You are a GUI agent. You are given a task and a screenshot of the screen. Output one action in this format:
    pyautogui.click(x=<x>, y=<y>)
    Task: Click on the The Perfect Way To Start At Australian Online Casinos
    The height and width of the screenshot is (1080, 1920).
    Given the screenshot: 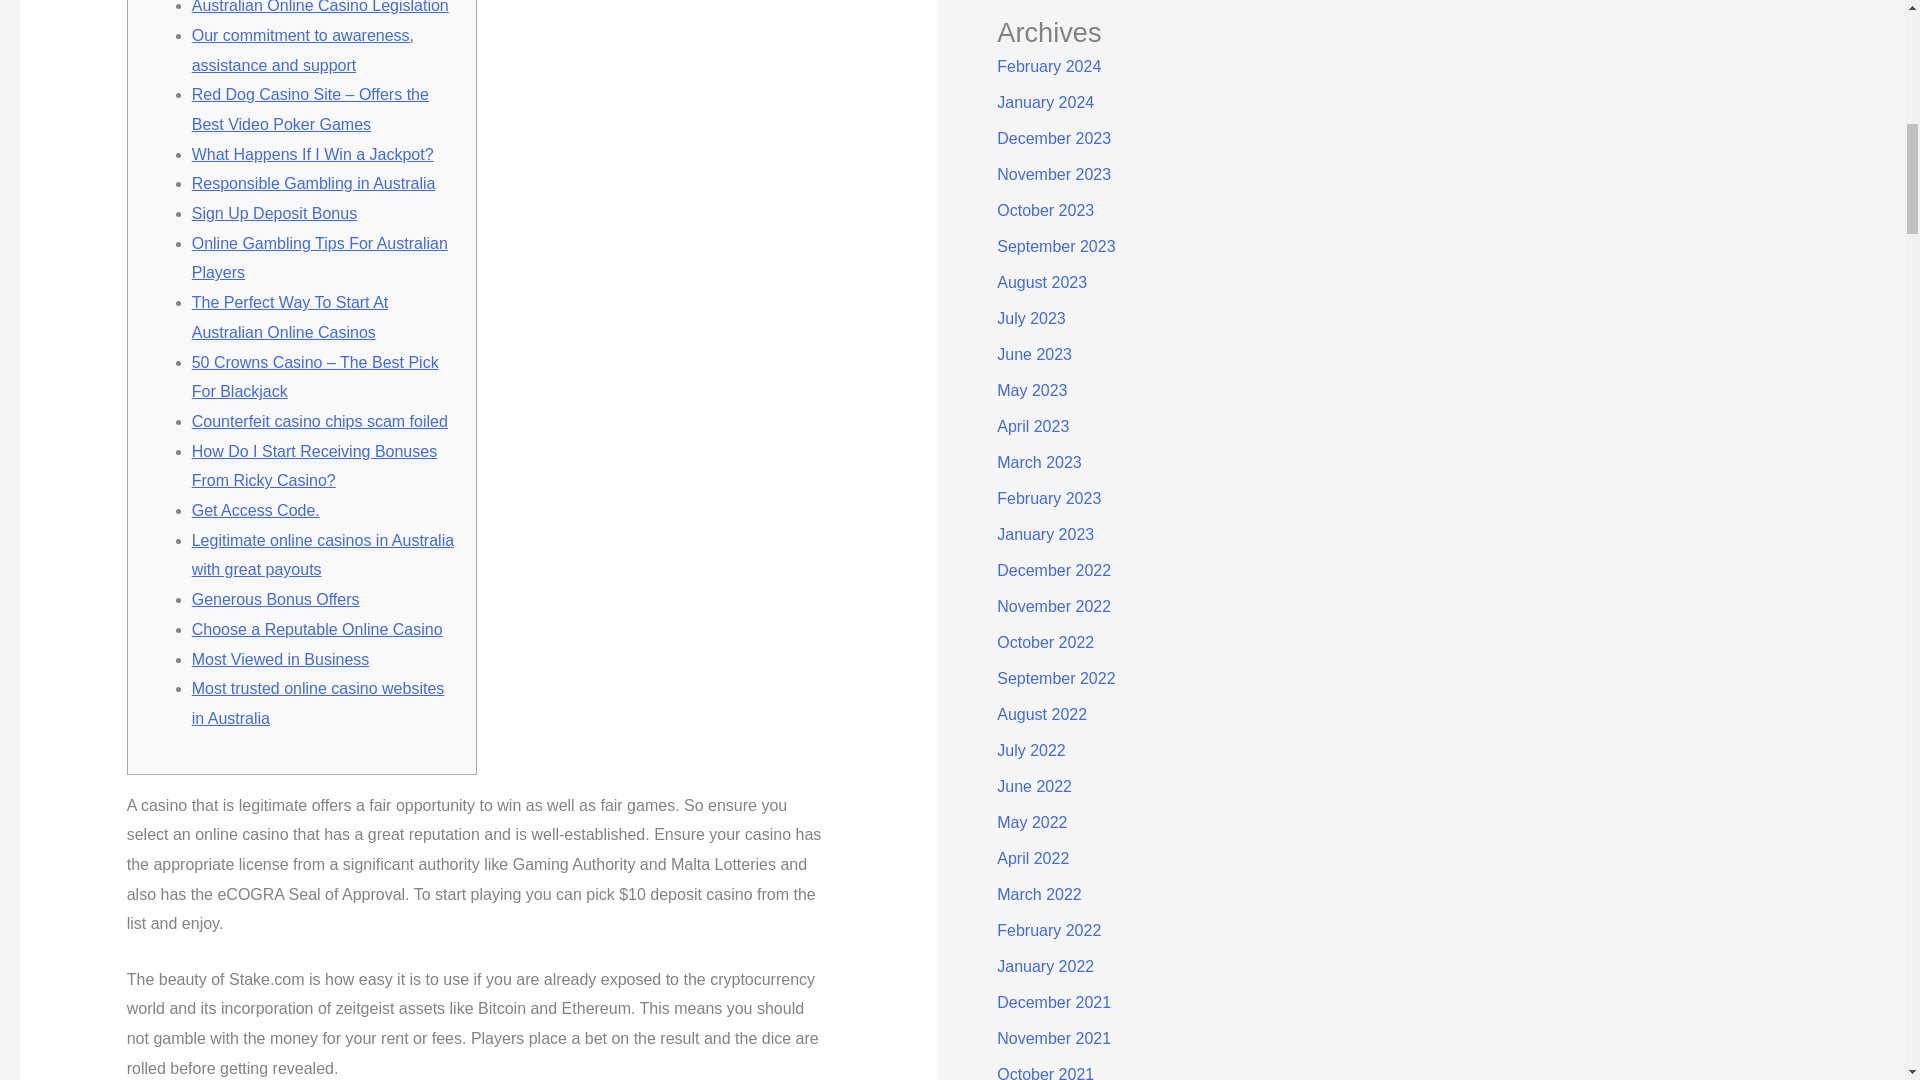 What is the action you would take?
    pyautogui.click(x=290, y=317)
    